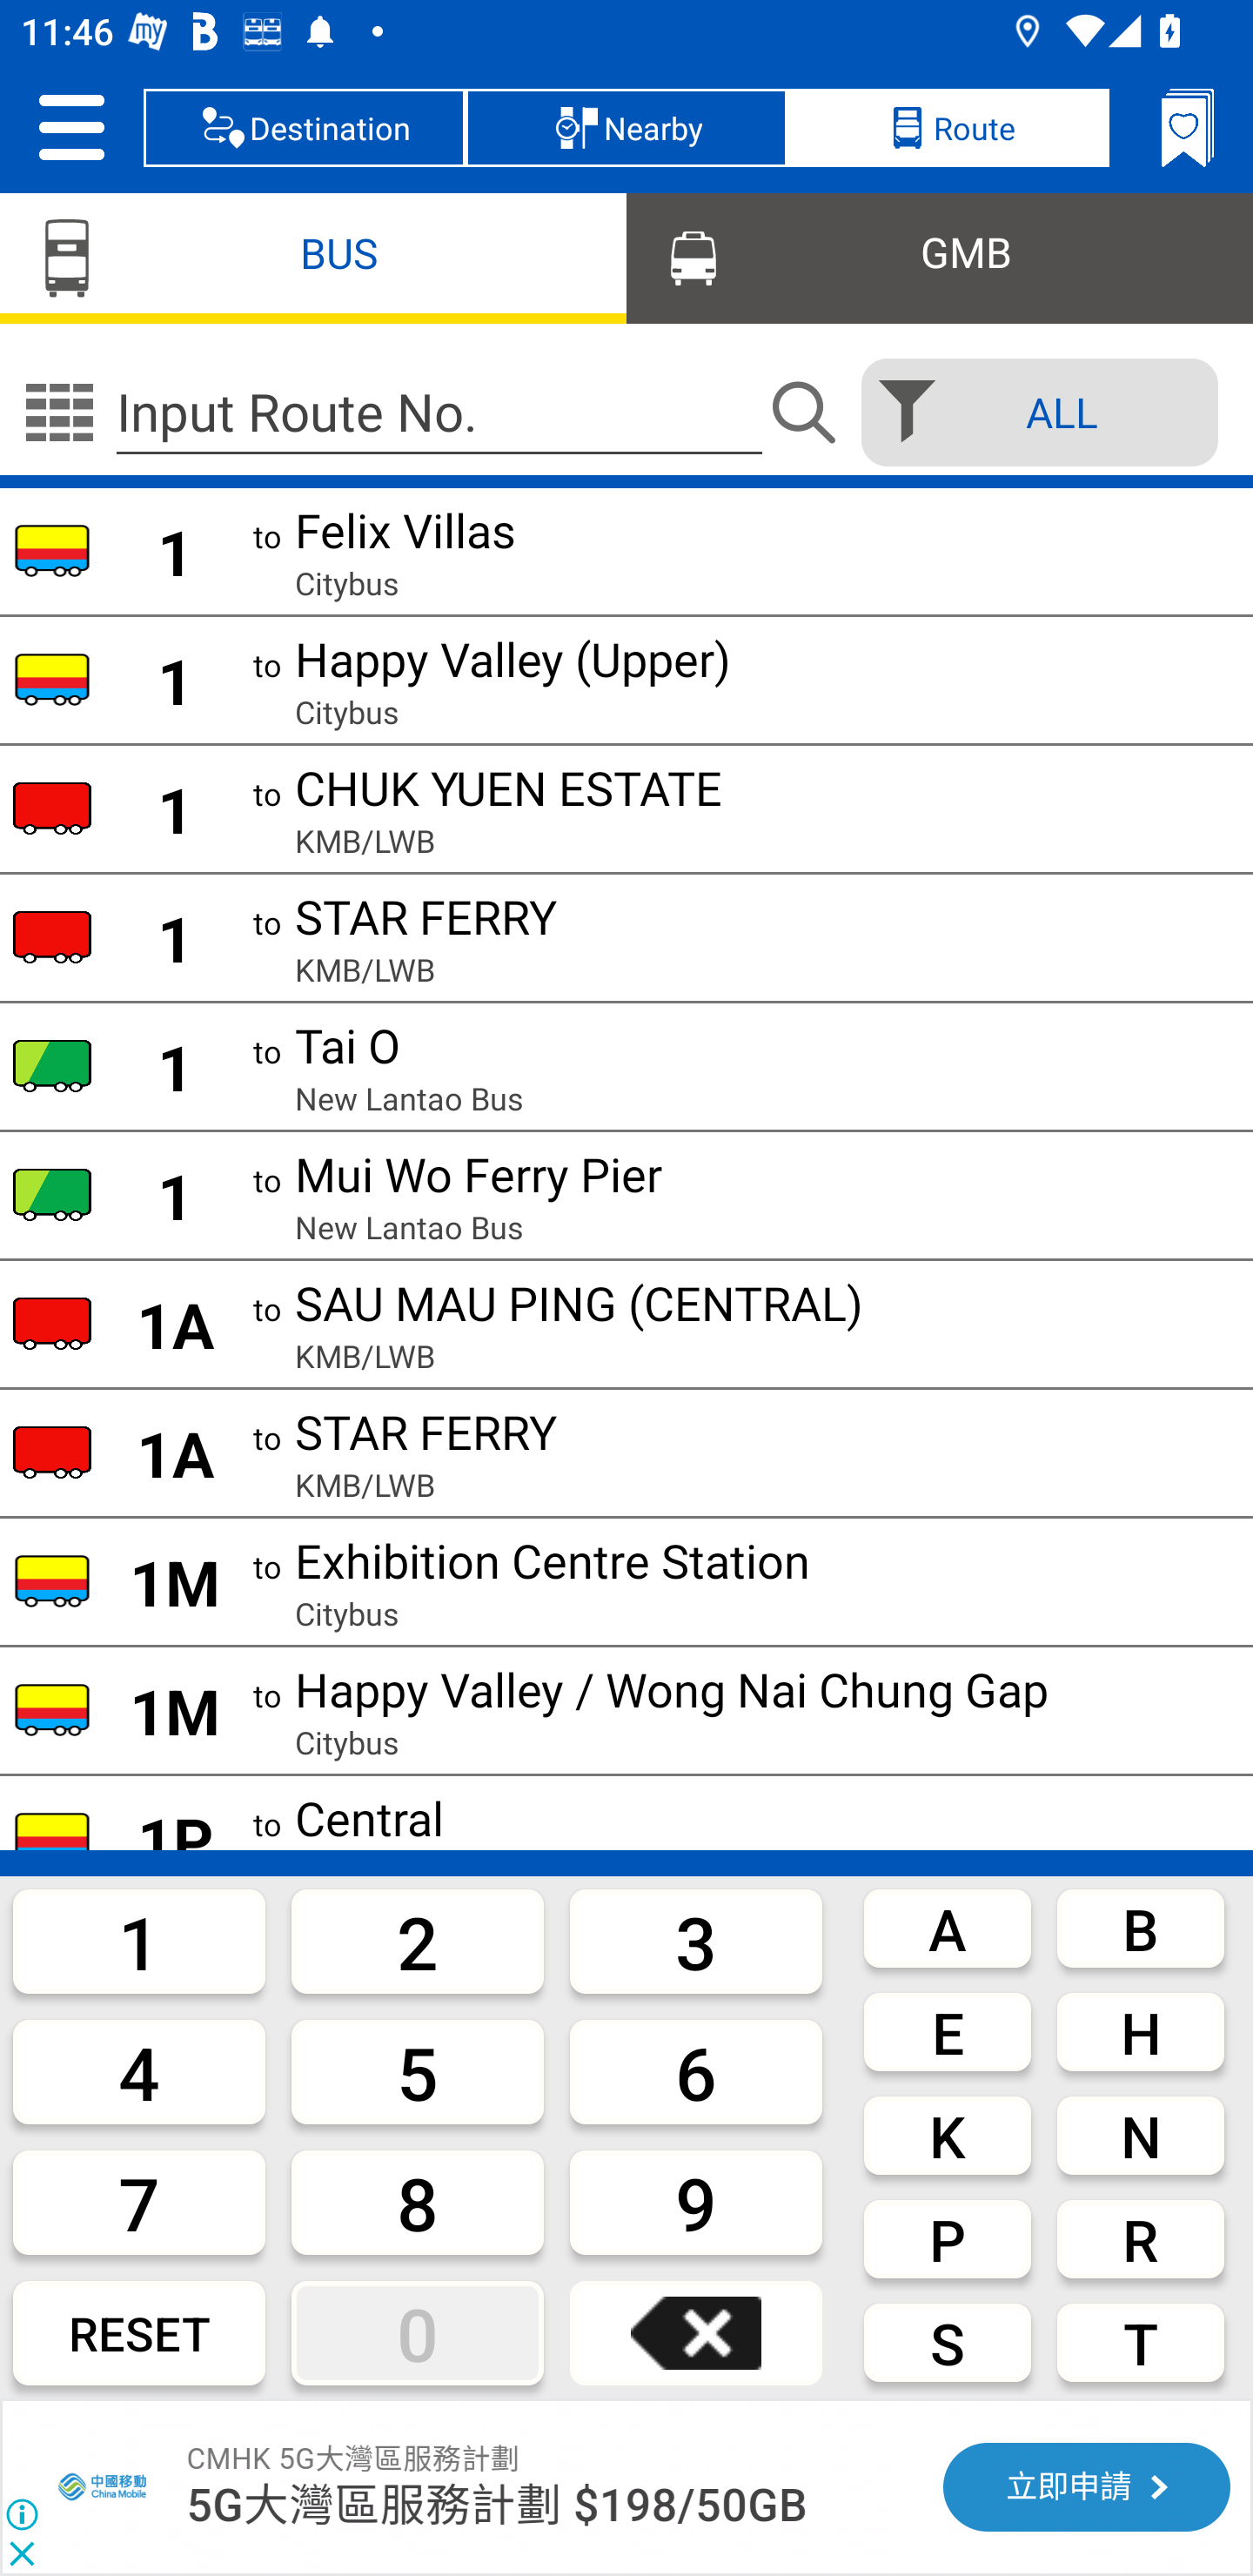 This screenshot has width=1253, height=2576. What do you see at coordinates (1030, 412) in the screenshot?
I see `selected ALL` at bounding box center [1030, 412].